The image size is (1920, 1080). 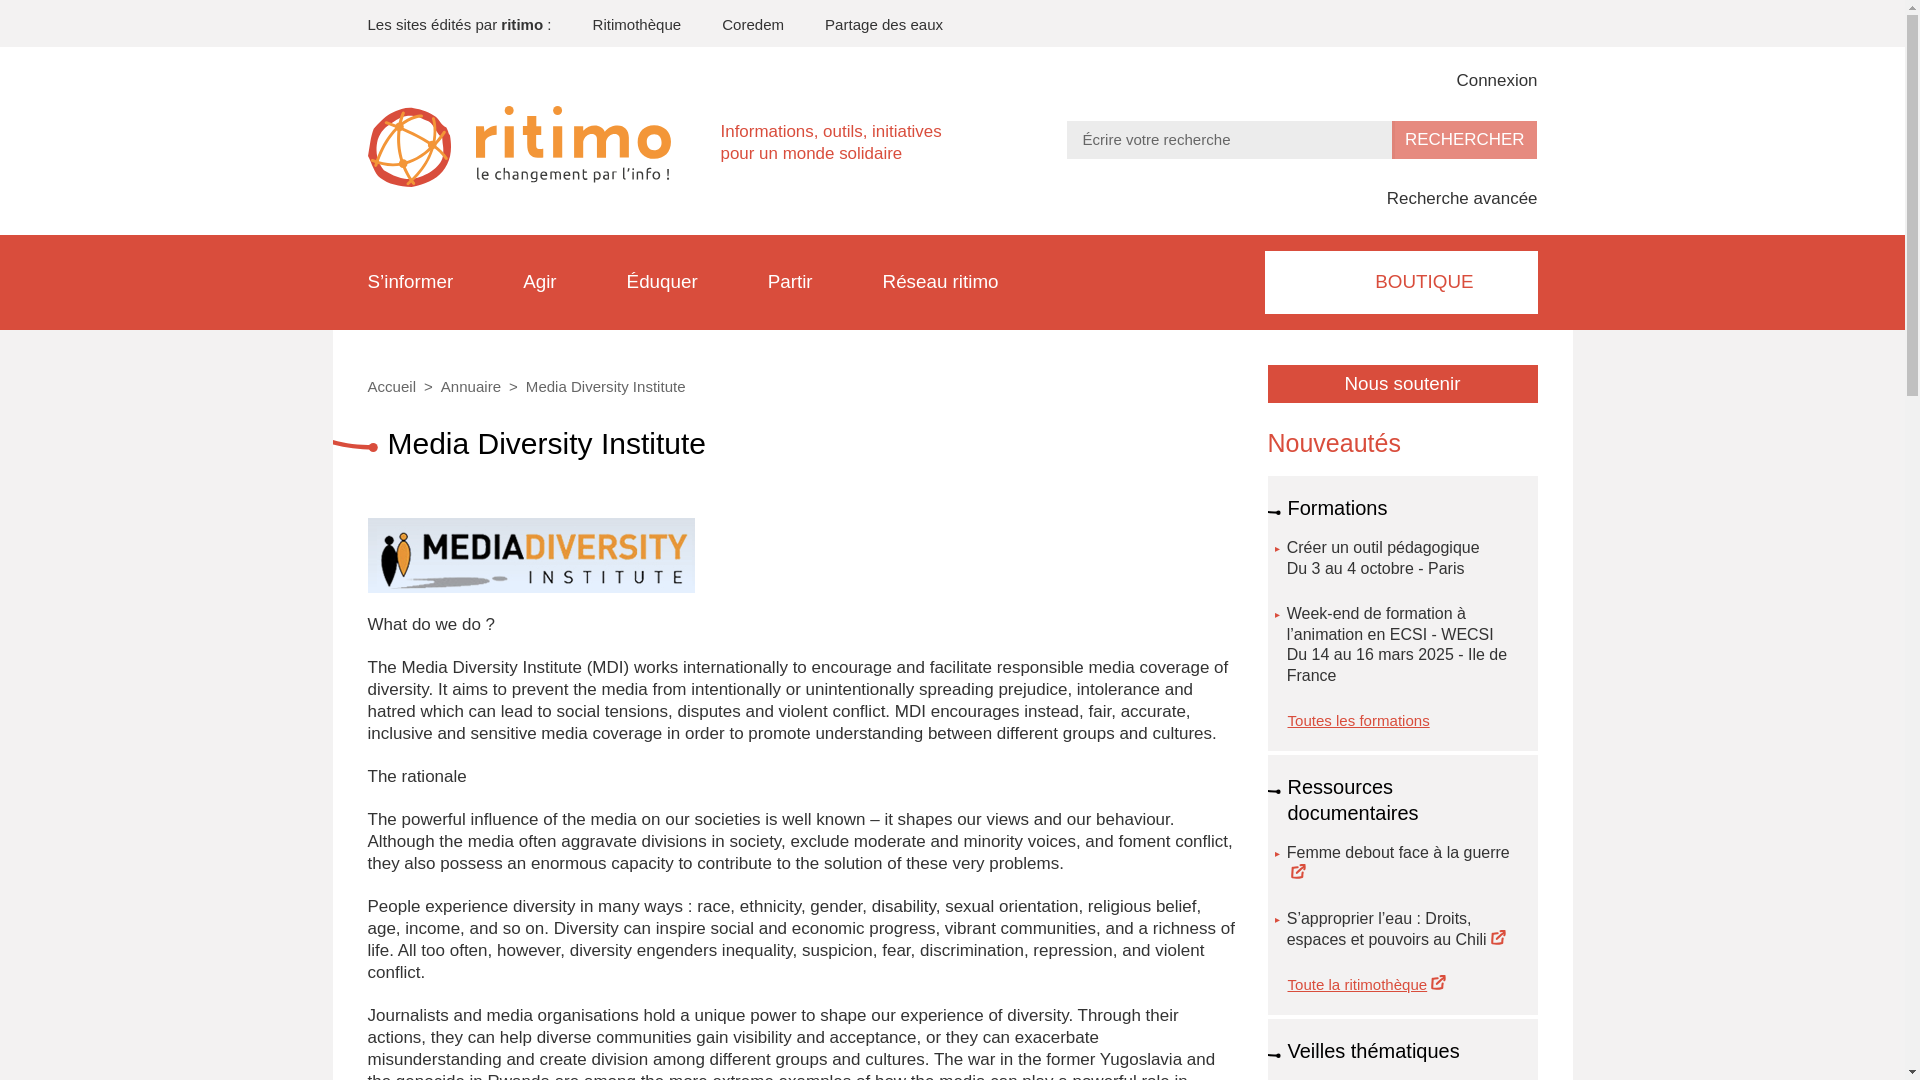 What do you see at coordinates (1482, 80) in the screenshot?
I see `Connexion` at bounding box center [1482, 80].